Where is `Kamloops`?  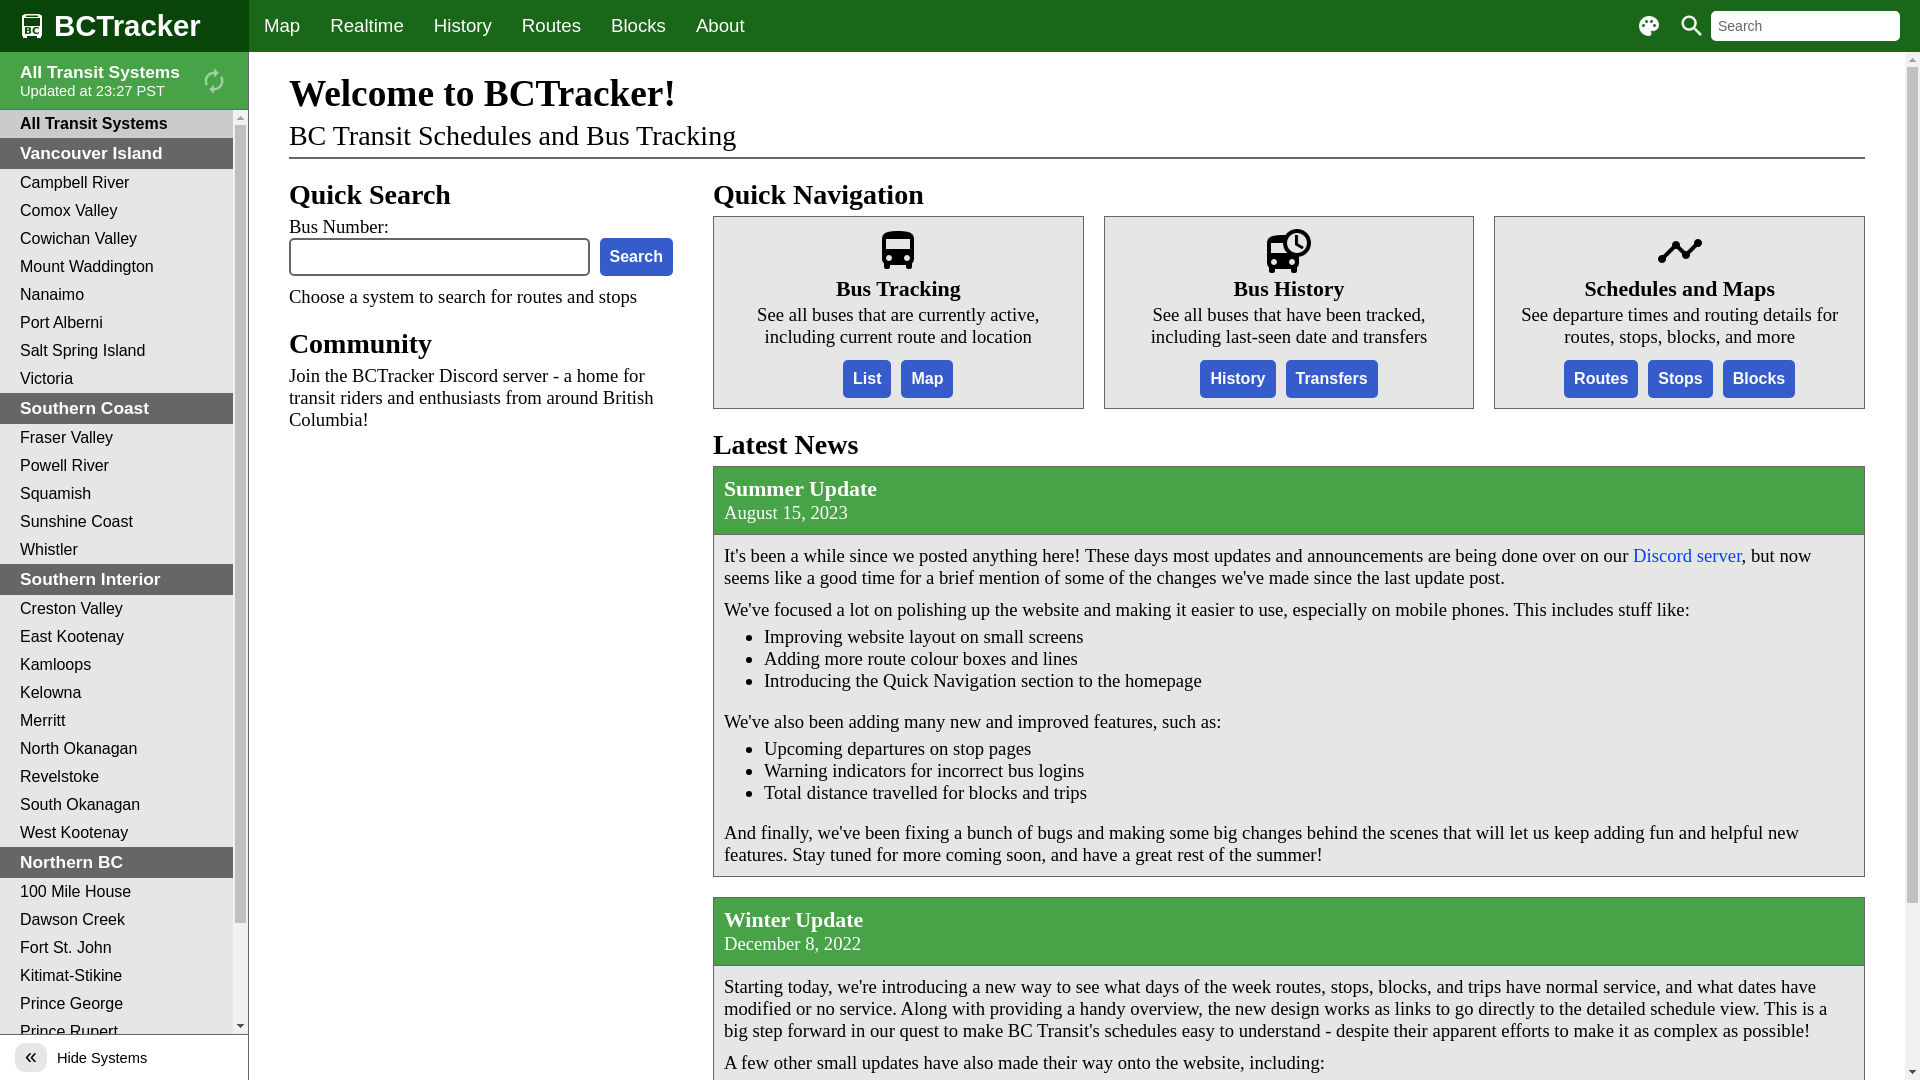
Kamloops is located at coordinates (116, 665).